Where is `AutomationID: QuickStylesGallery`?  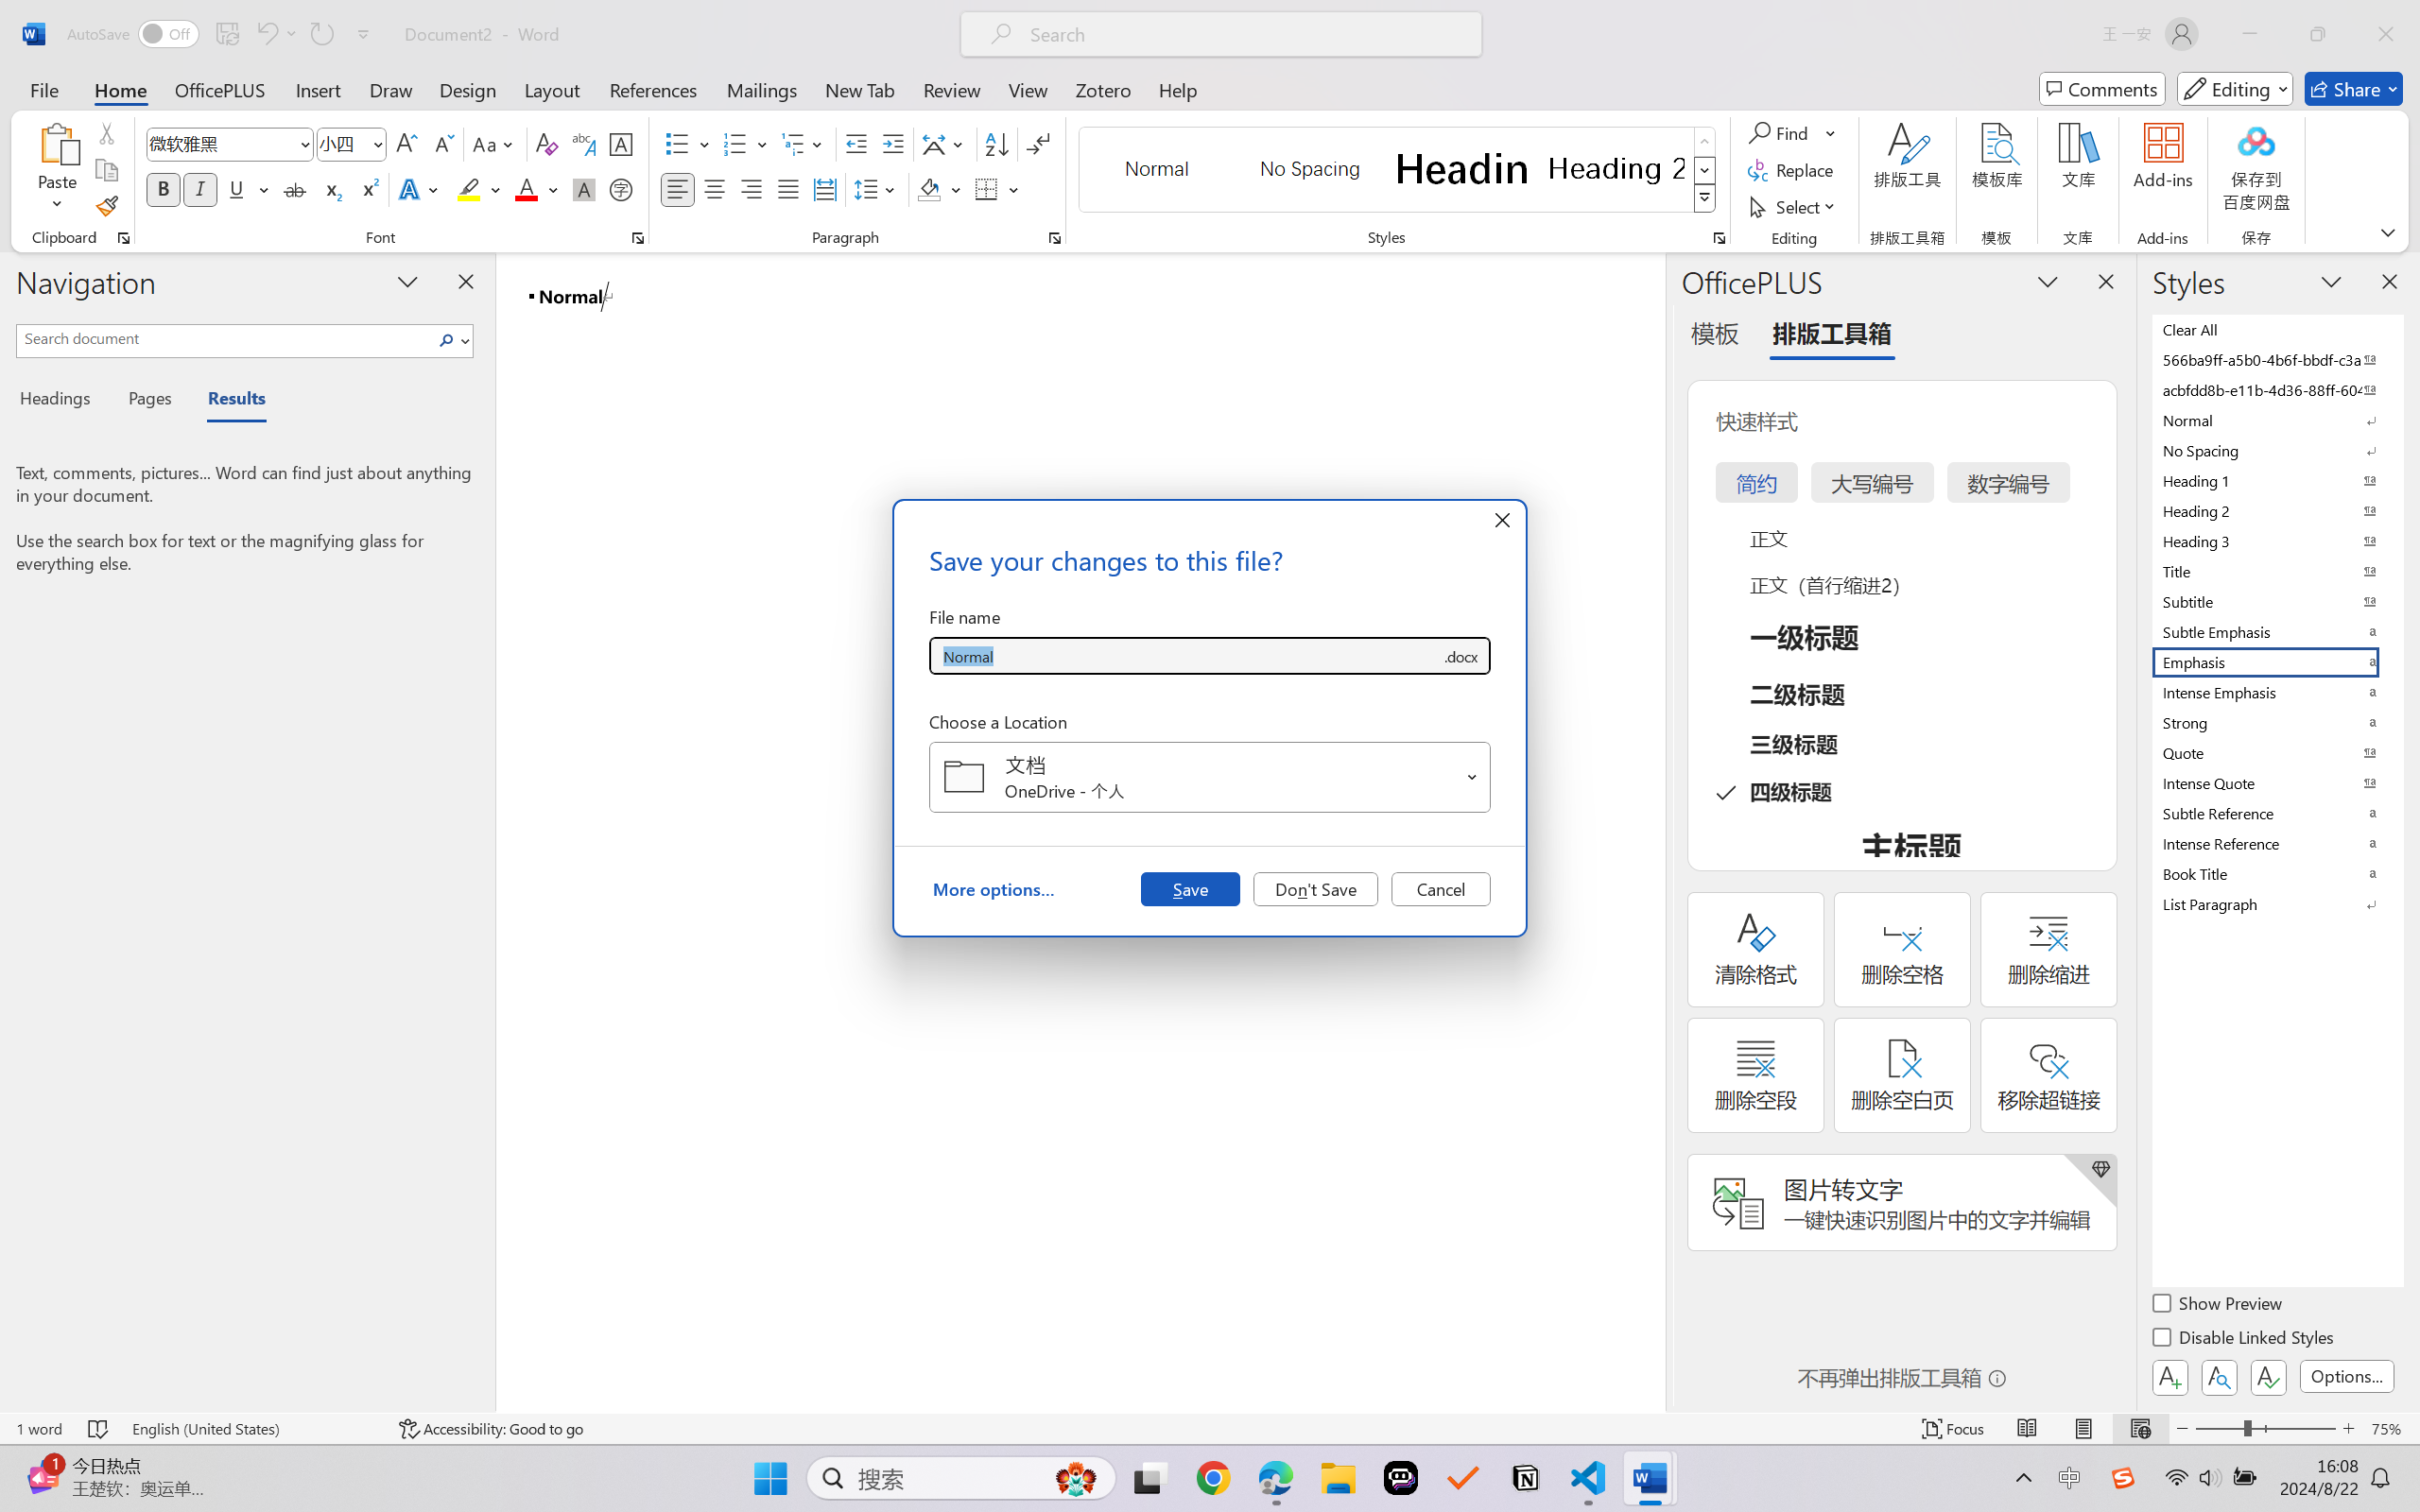 AutomationID: QuickStylesGallery is located at coordinates (1399, 170).